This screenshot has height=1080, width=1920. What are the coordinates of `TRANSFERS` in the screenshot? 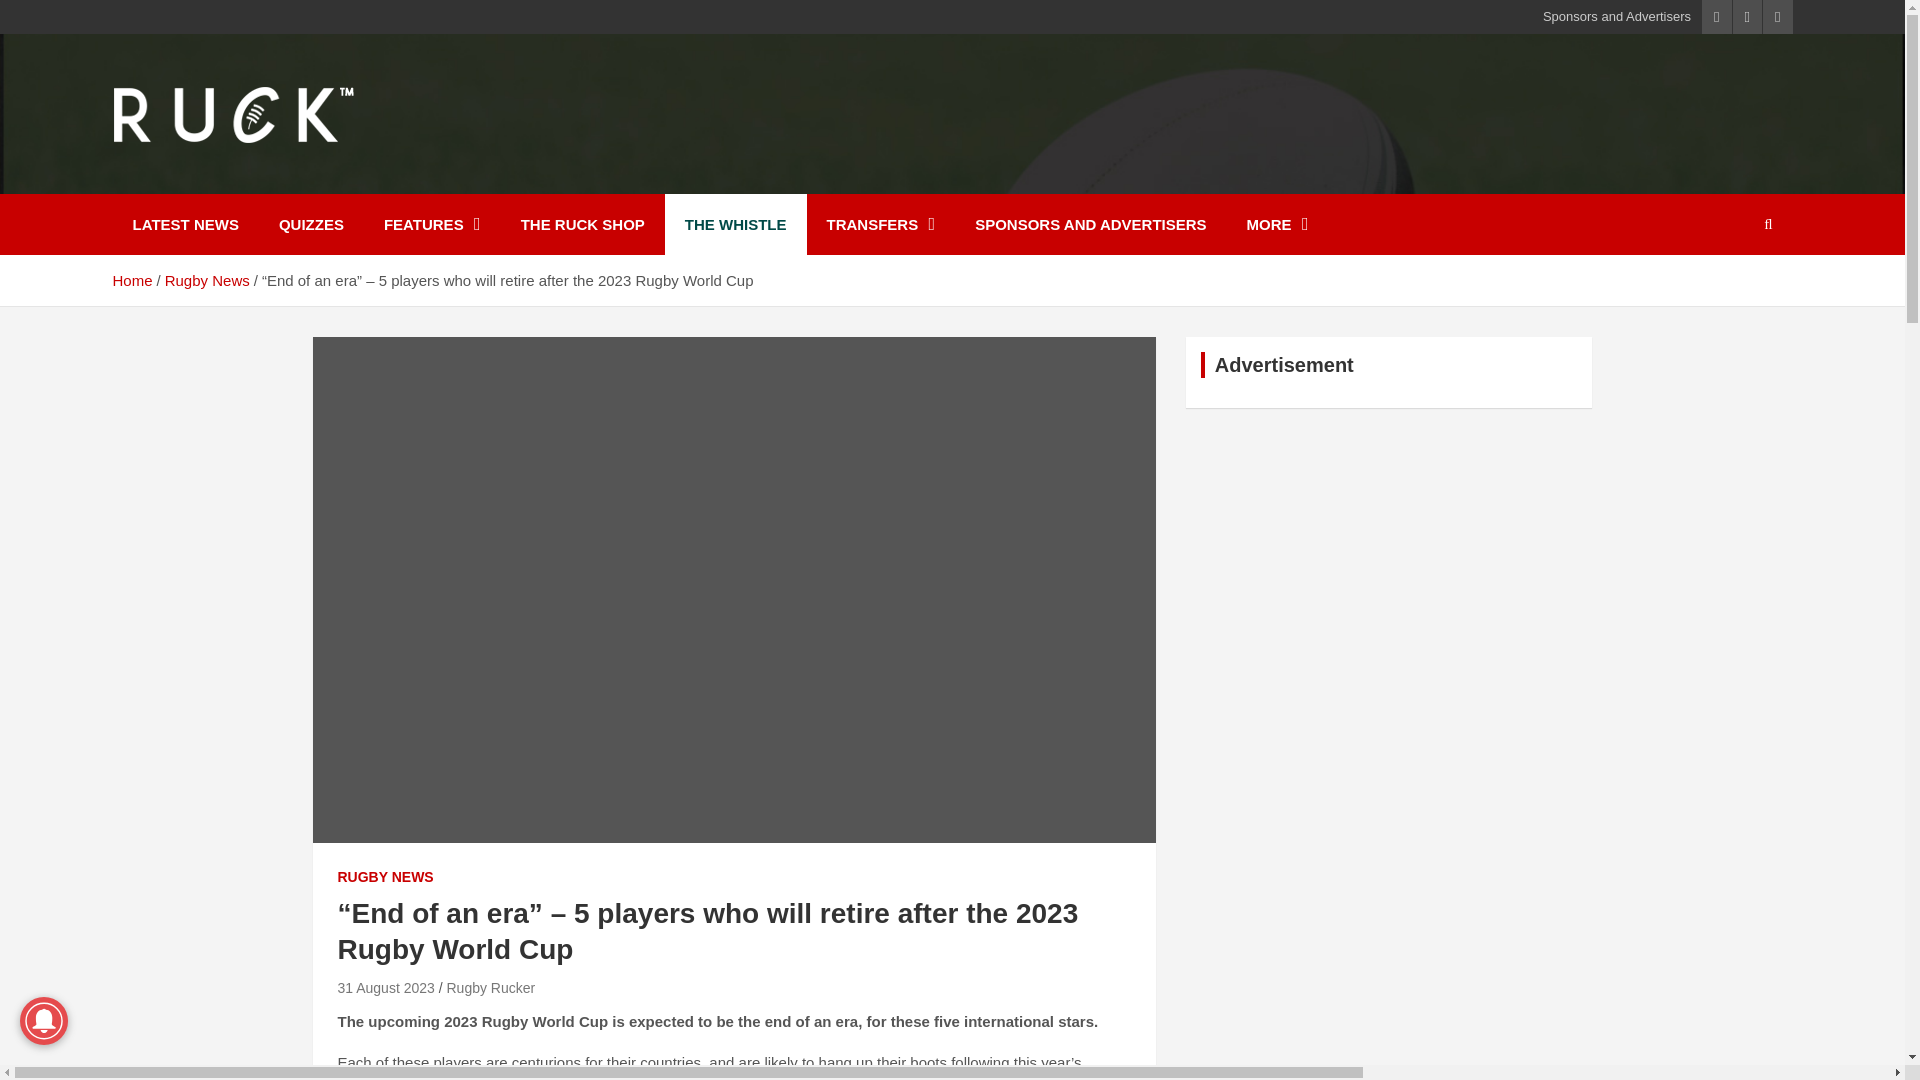 It's located at (880, 224).